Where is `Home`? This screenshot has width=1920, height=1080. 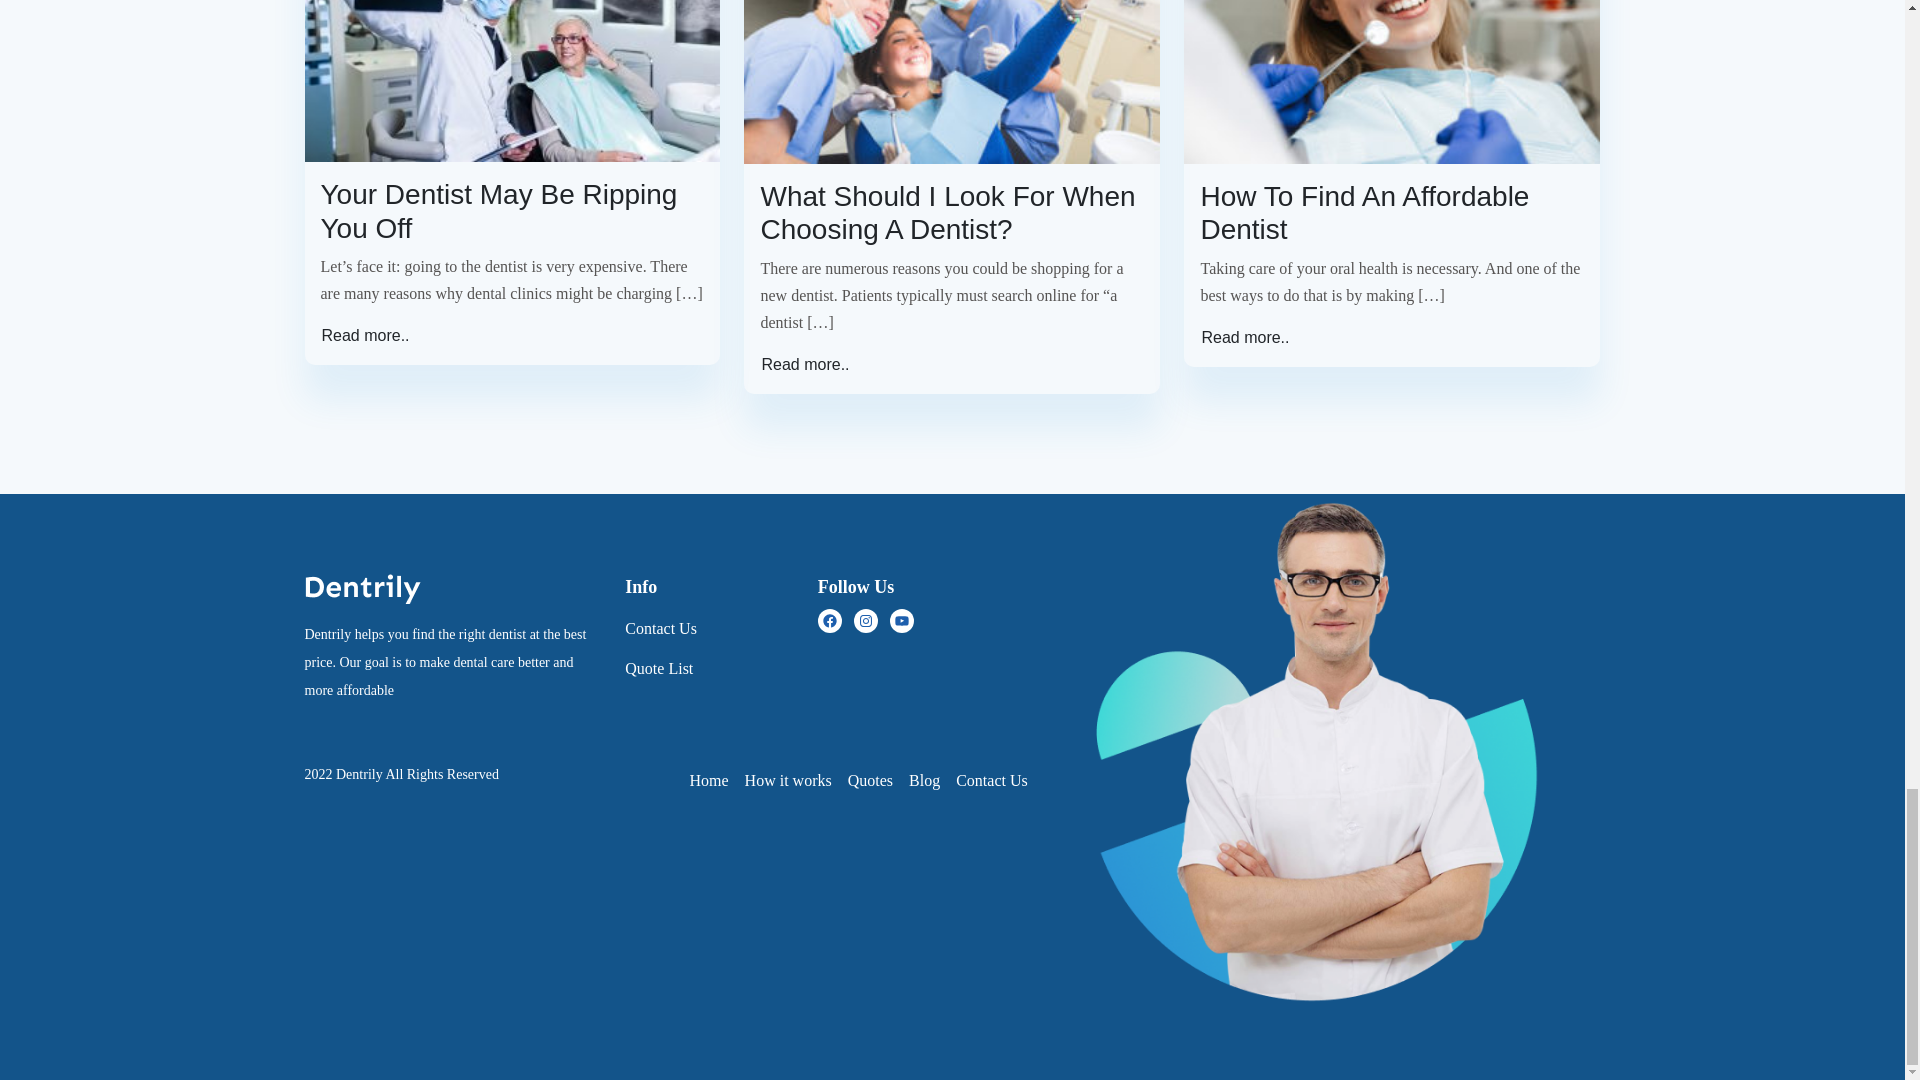
Home is located at coordinates (716, 781).